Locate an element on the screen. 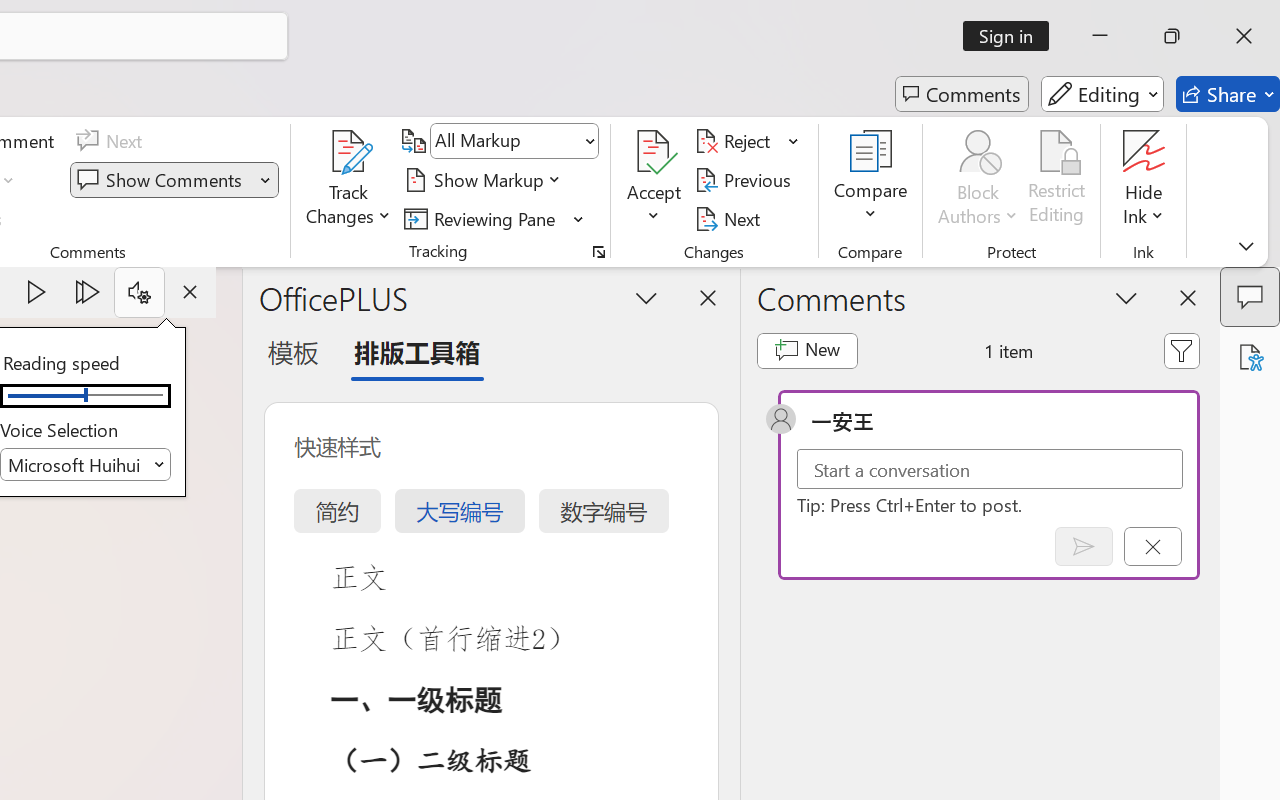 The height and width of the screenshot is (800, 1280). Accept is located at coordinates (654, 180).